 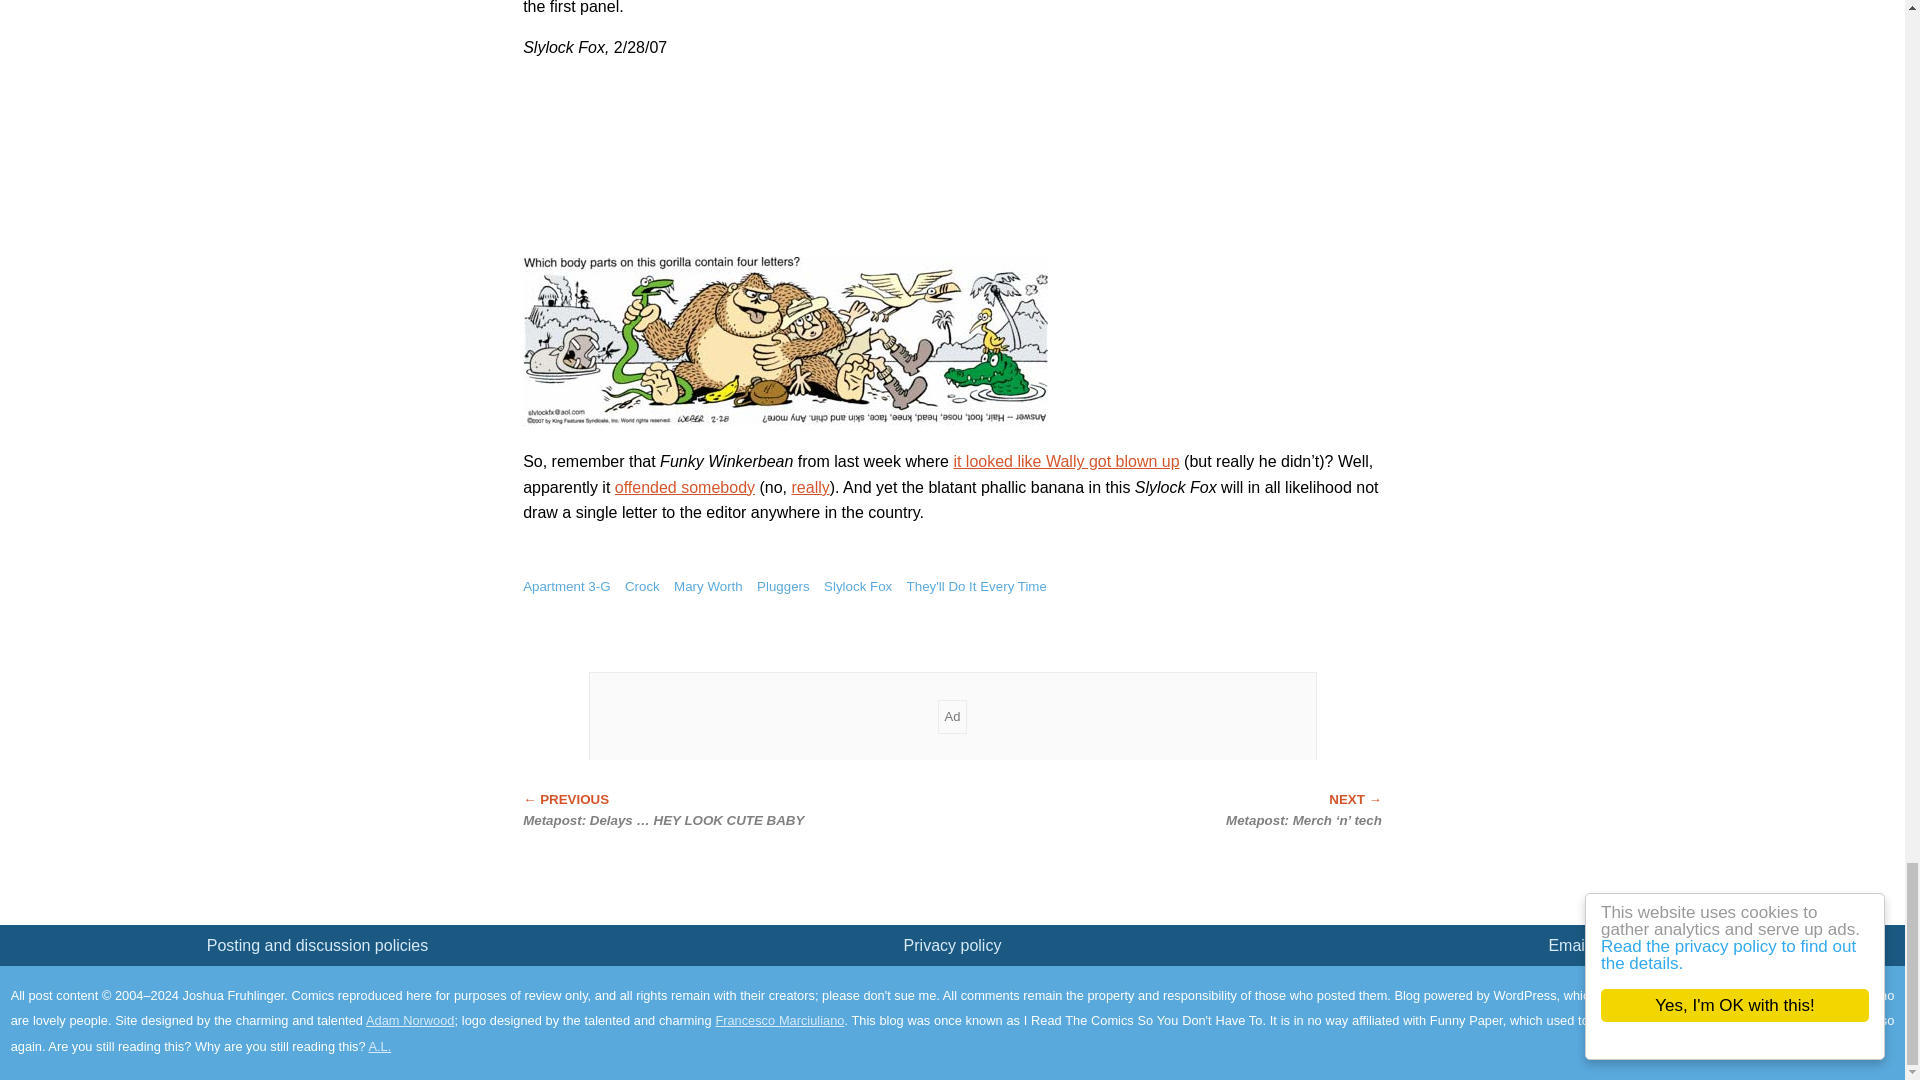 I want to click on Apartment 3-G, so click(x=566, y=586).